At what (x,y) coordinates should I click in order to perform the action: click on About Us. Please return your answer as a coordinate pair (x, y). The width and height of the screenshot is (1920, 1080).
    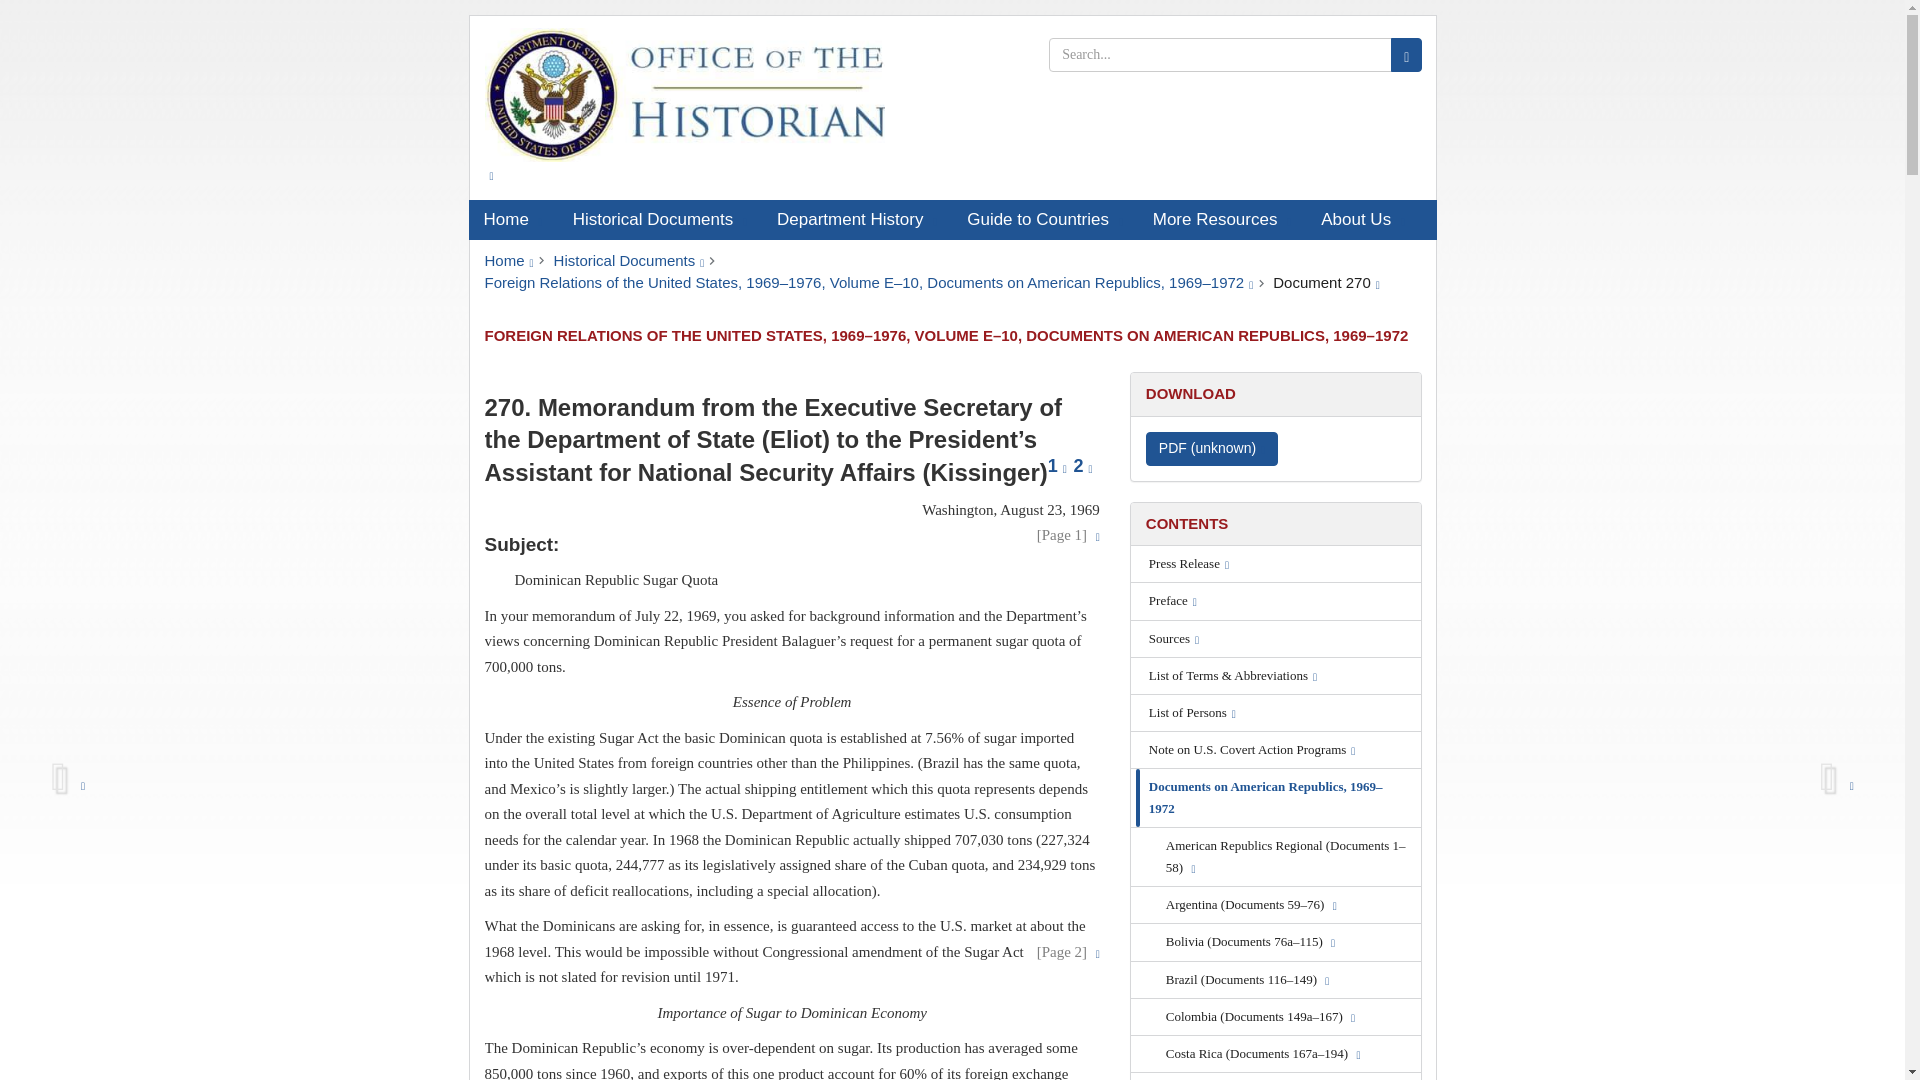
    Looking at the image, I should click on (1362, 219).